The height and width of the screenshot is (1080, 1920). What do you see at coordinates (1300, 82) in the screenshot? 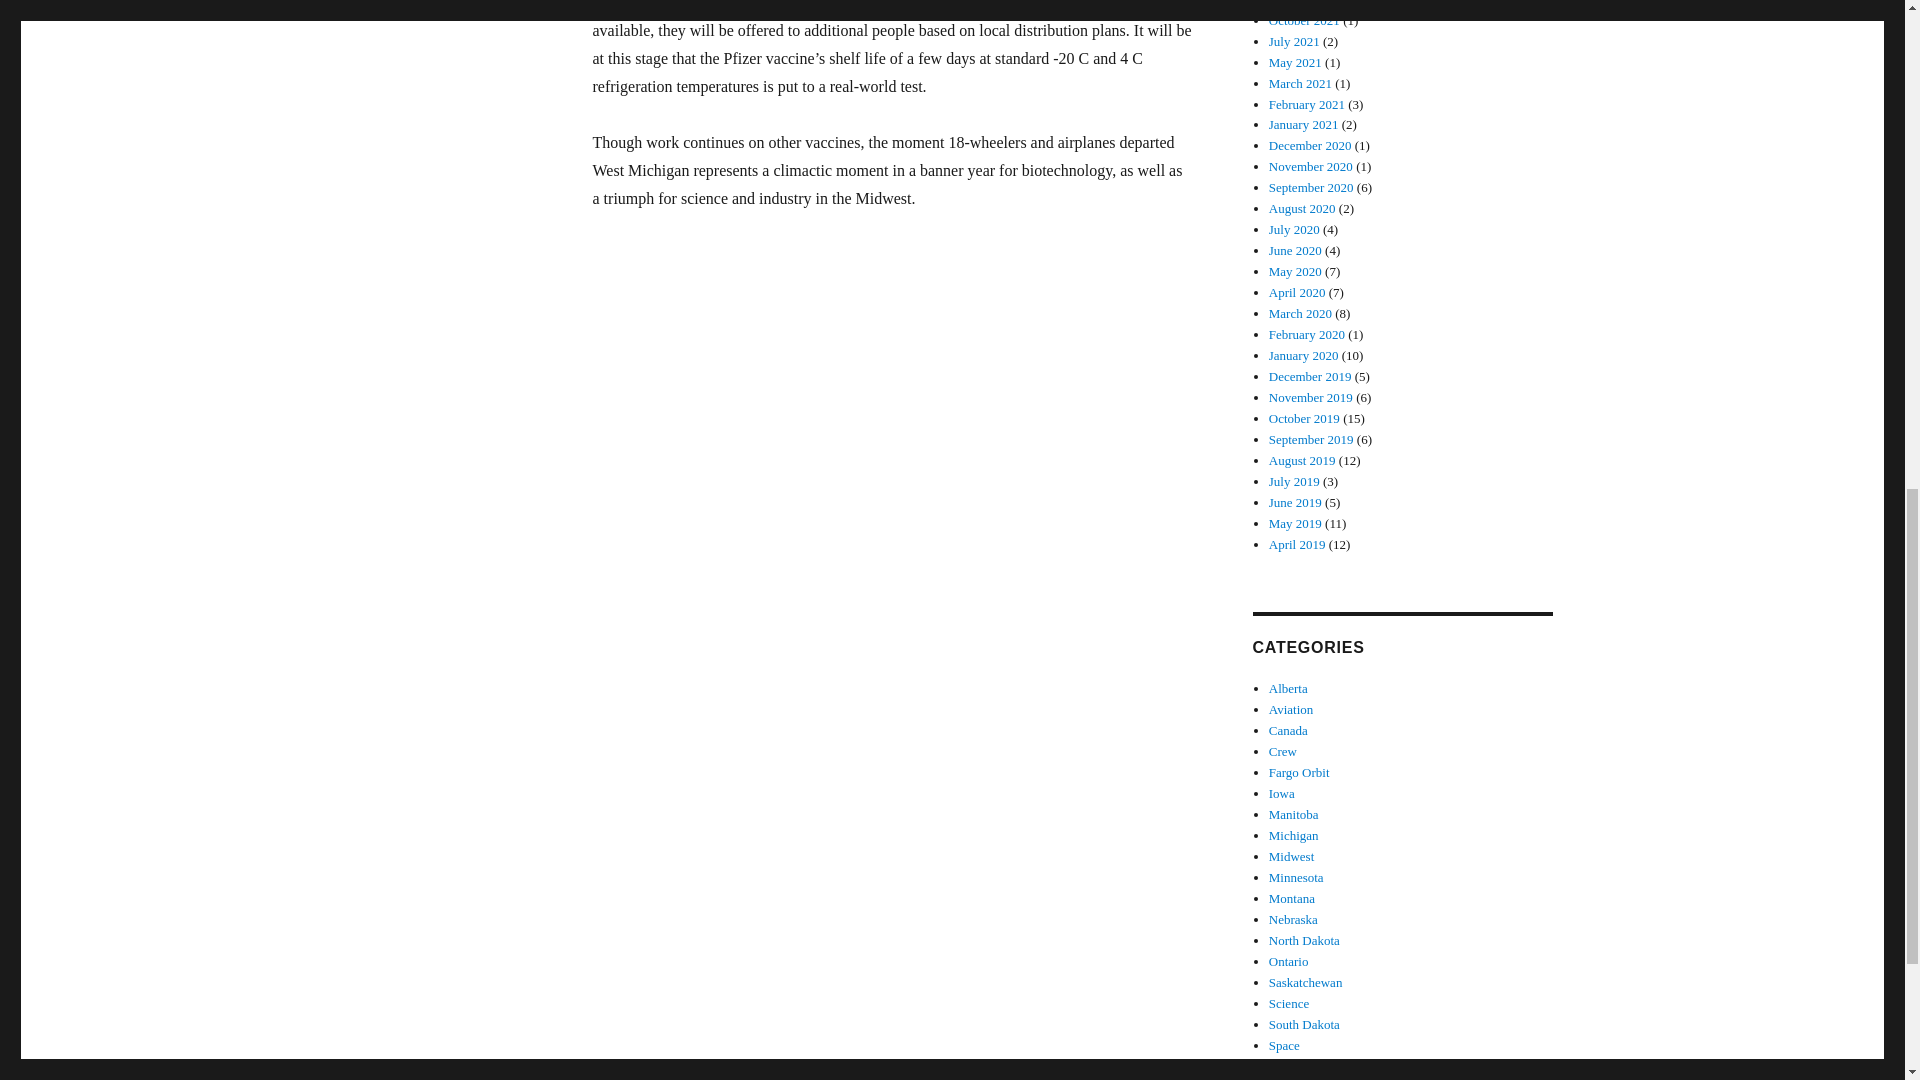
I see `March 2021` at bounding box center [1300, 82].